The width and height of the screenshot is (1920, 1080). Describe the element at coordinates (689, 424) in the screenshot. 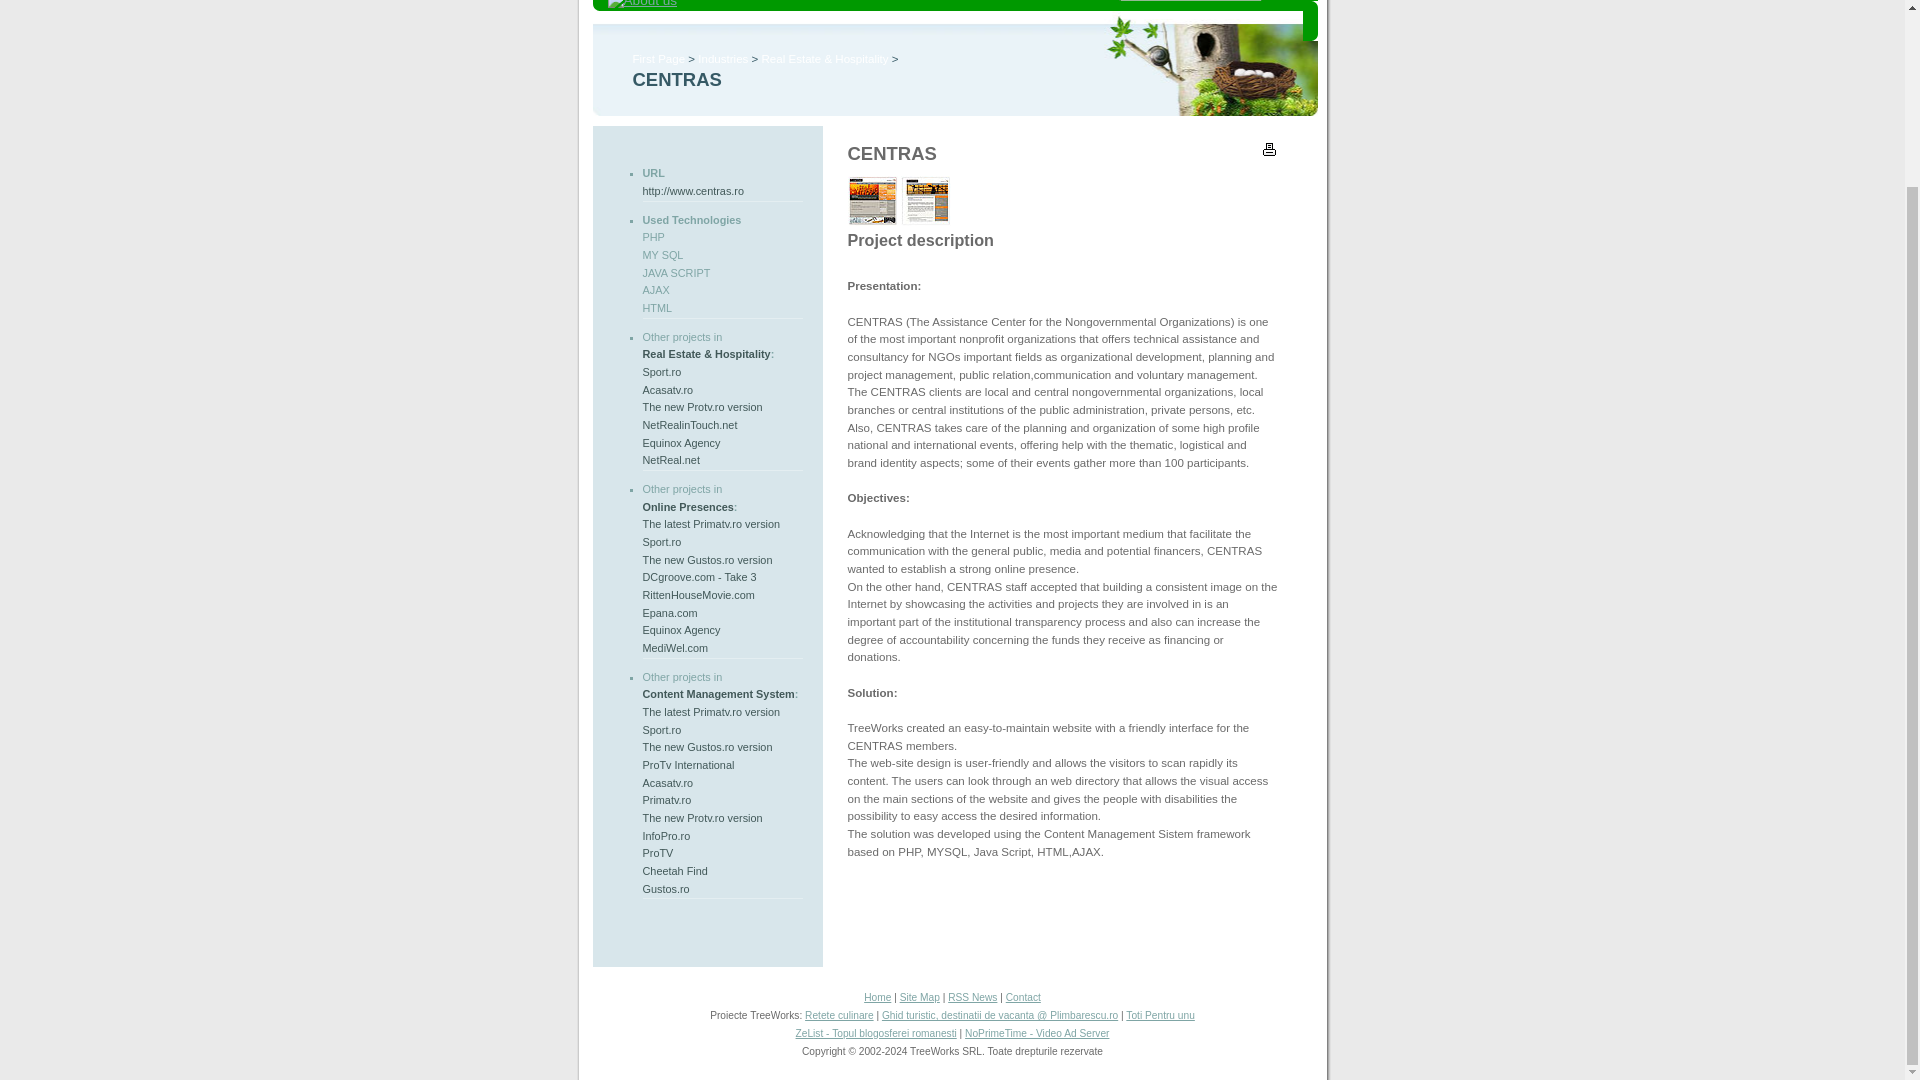

I see `NetRealinTouch.net` at that location.